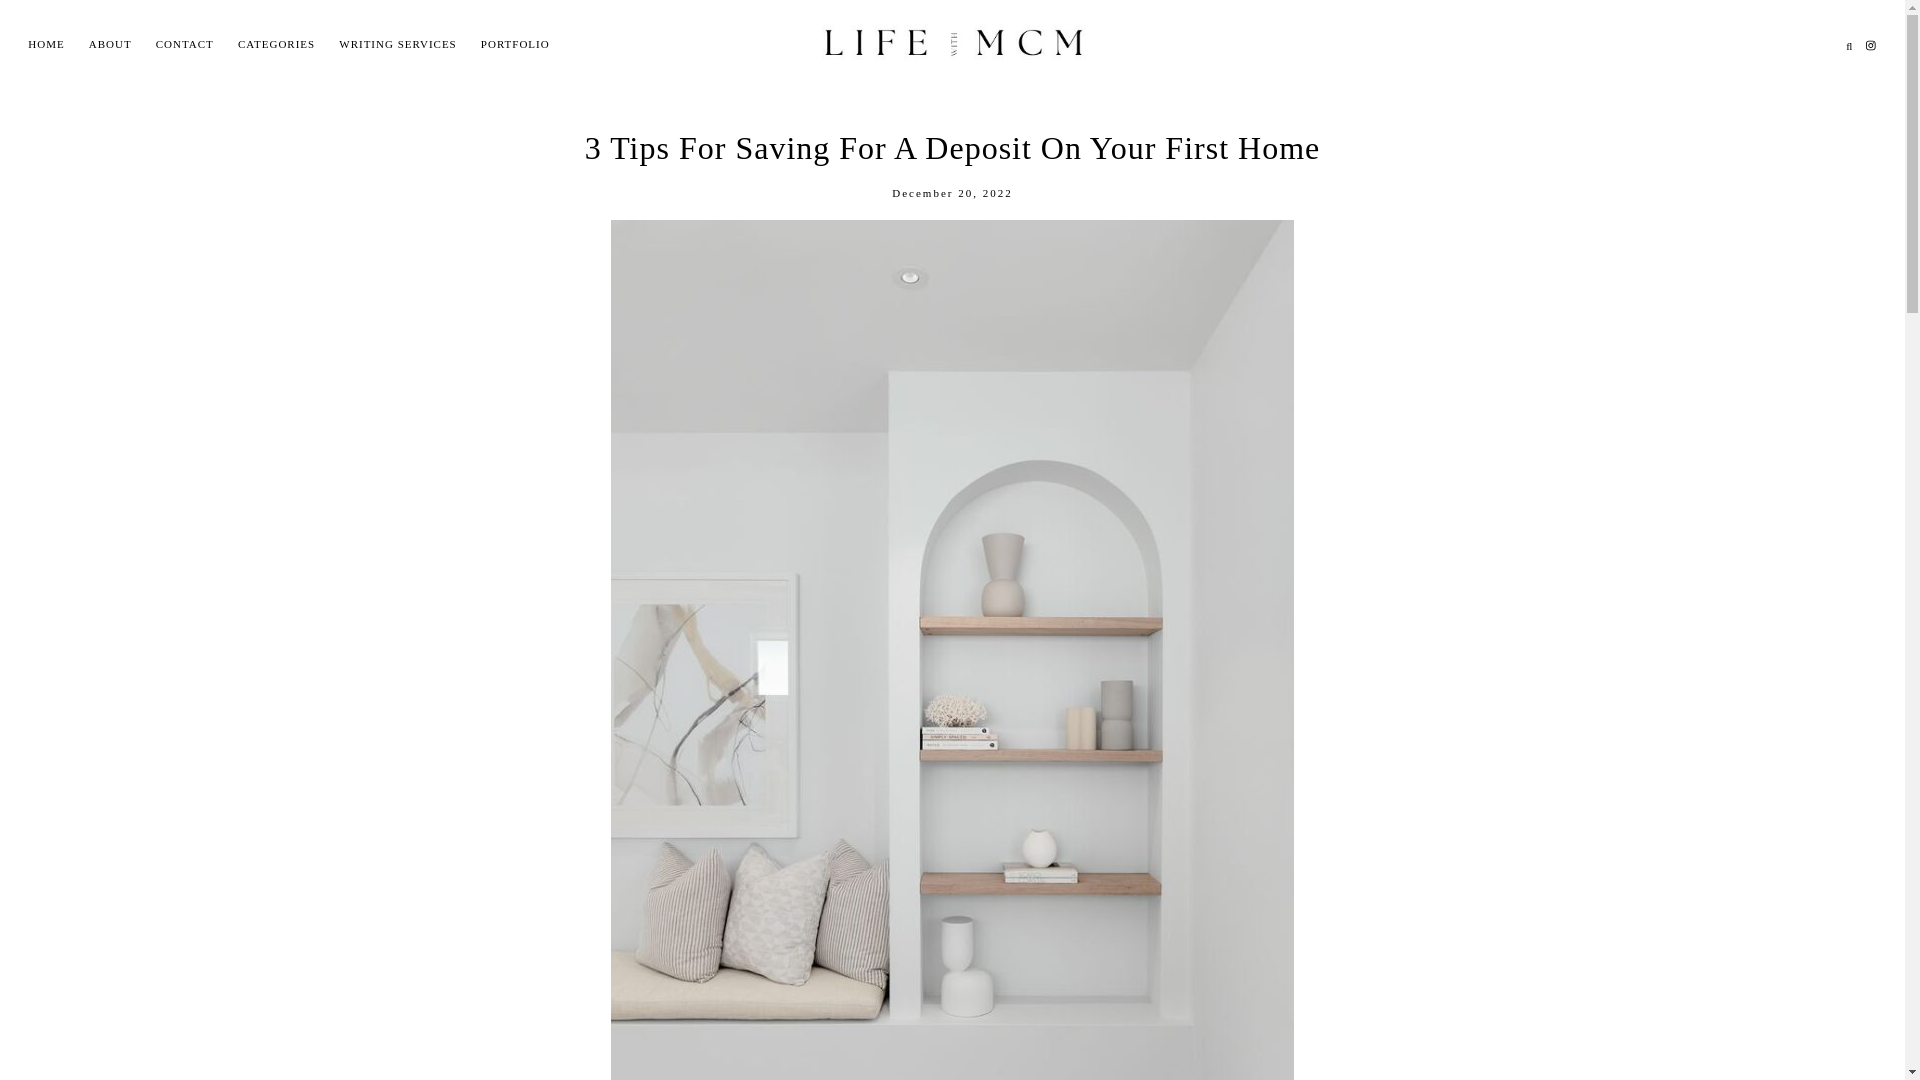  Describe the element at coordinates (276, 44) in the screenshot. I see `CATEGORIES` at that location.